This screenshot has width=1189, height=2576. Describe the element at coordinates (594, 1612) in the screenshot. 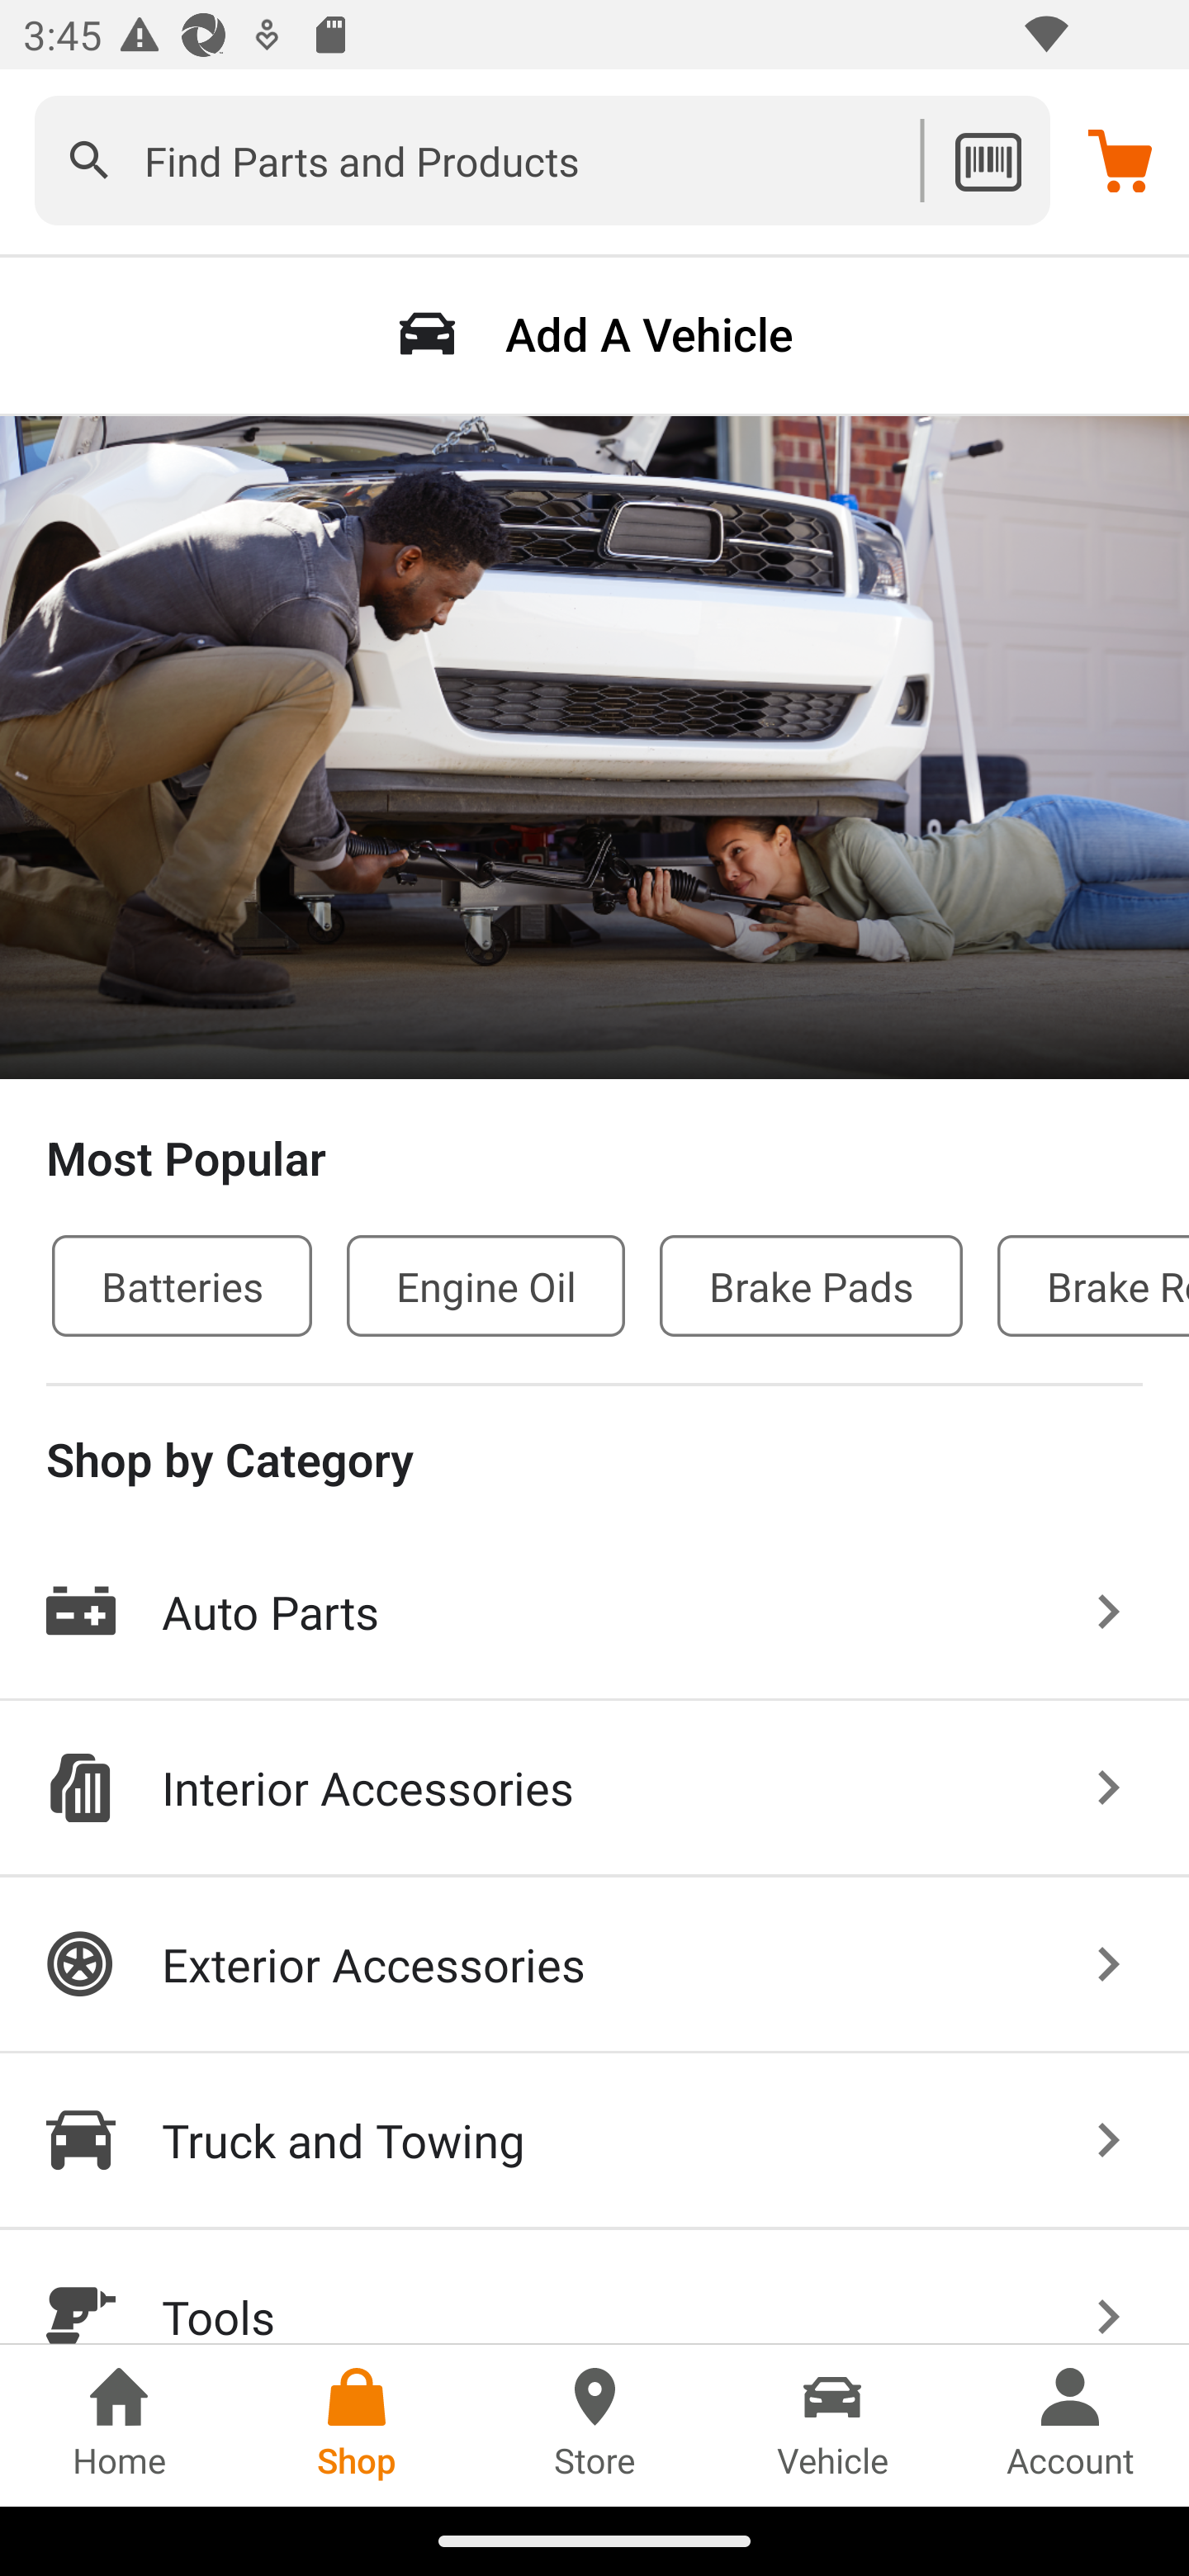

I see `Auto Parts category  Auto Parts ` at that location.